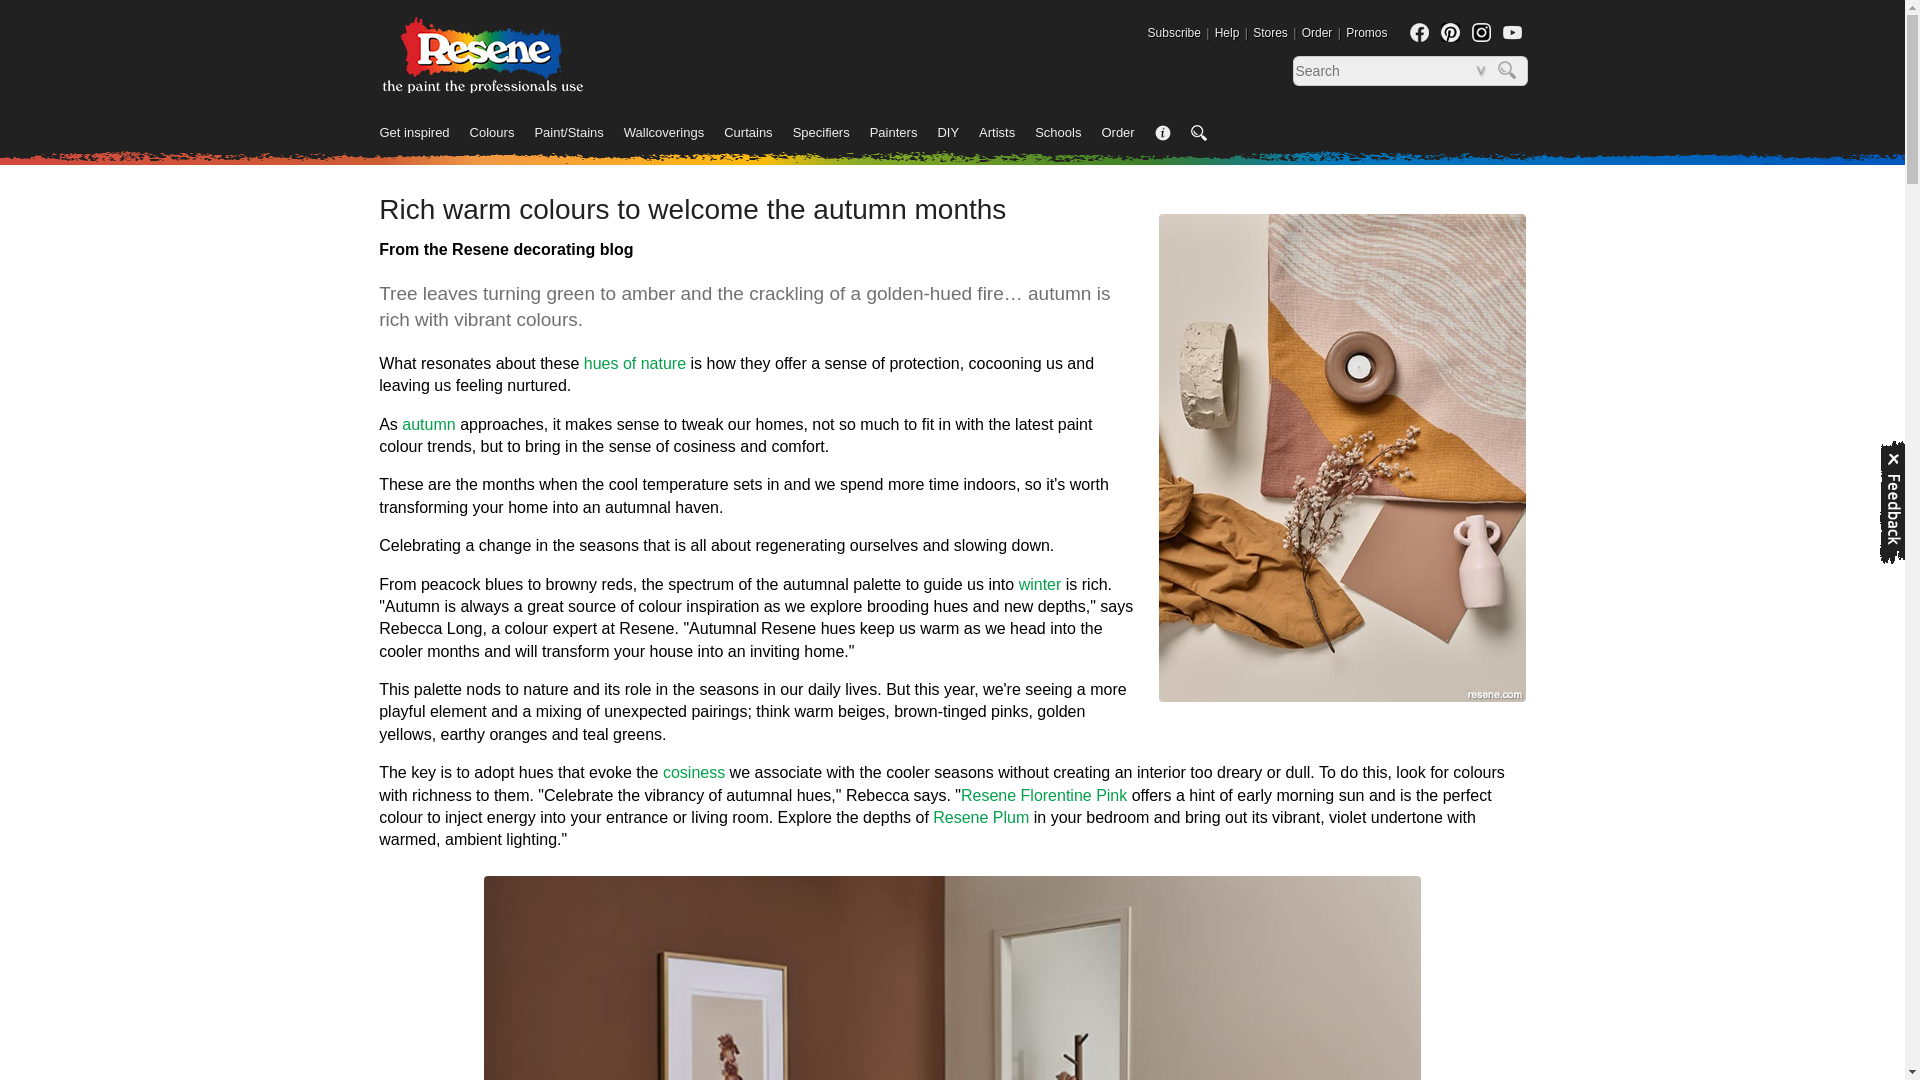 Image resolution: width=1920 pixels, height=1080 pixels. What do you see at coordinates (1228, 32) in the screenshot?
I see `Help` at bounding box center [1228, 32].